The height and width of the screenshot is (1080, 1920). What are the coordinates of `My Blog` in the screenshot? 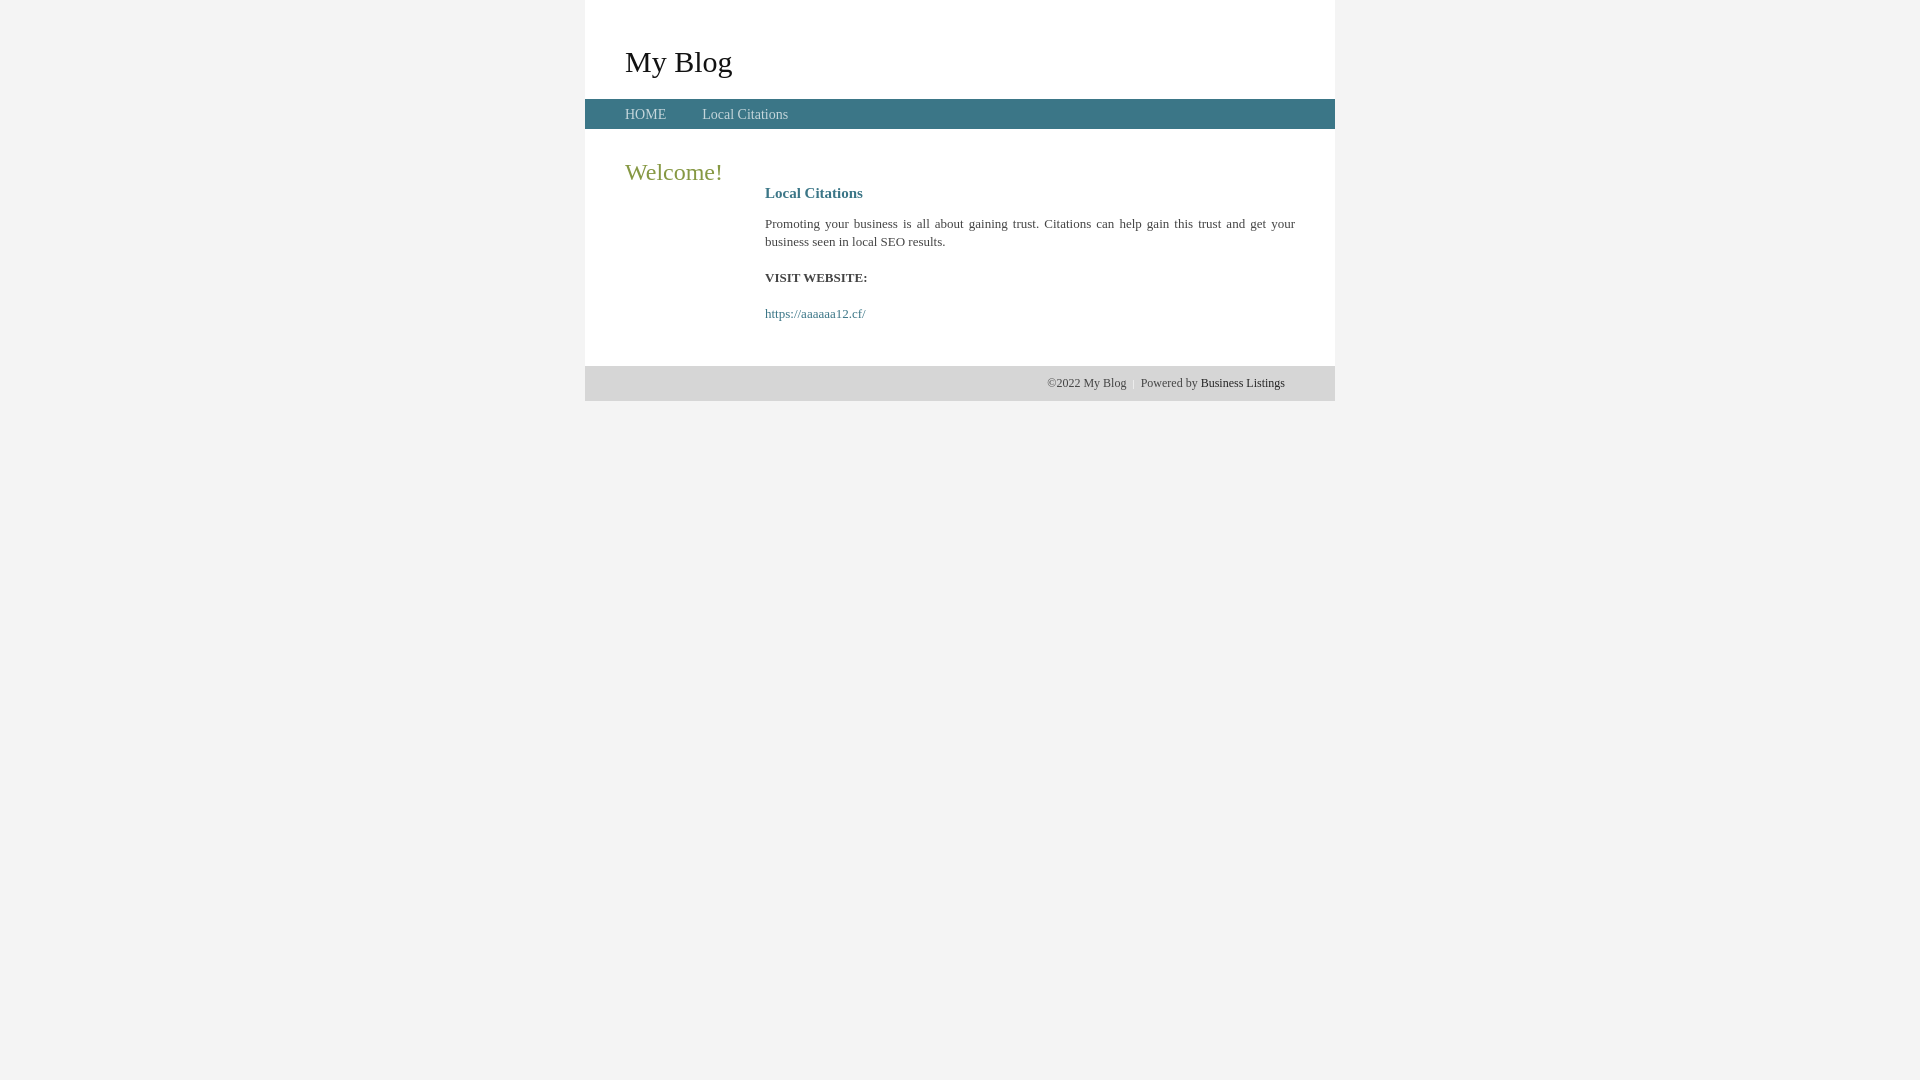 It's located at (679, 61).